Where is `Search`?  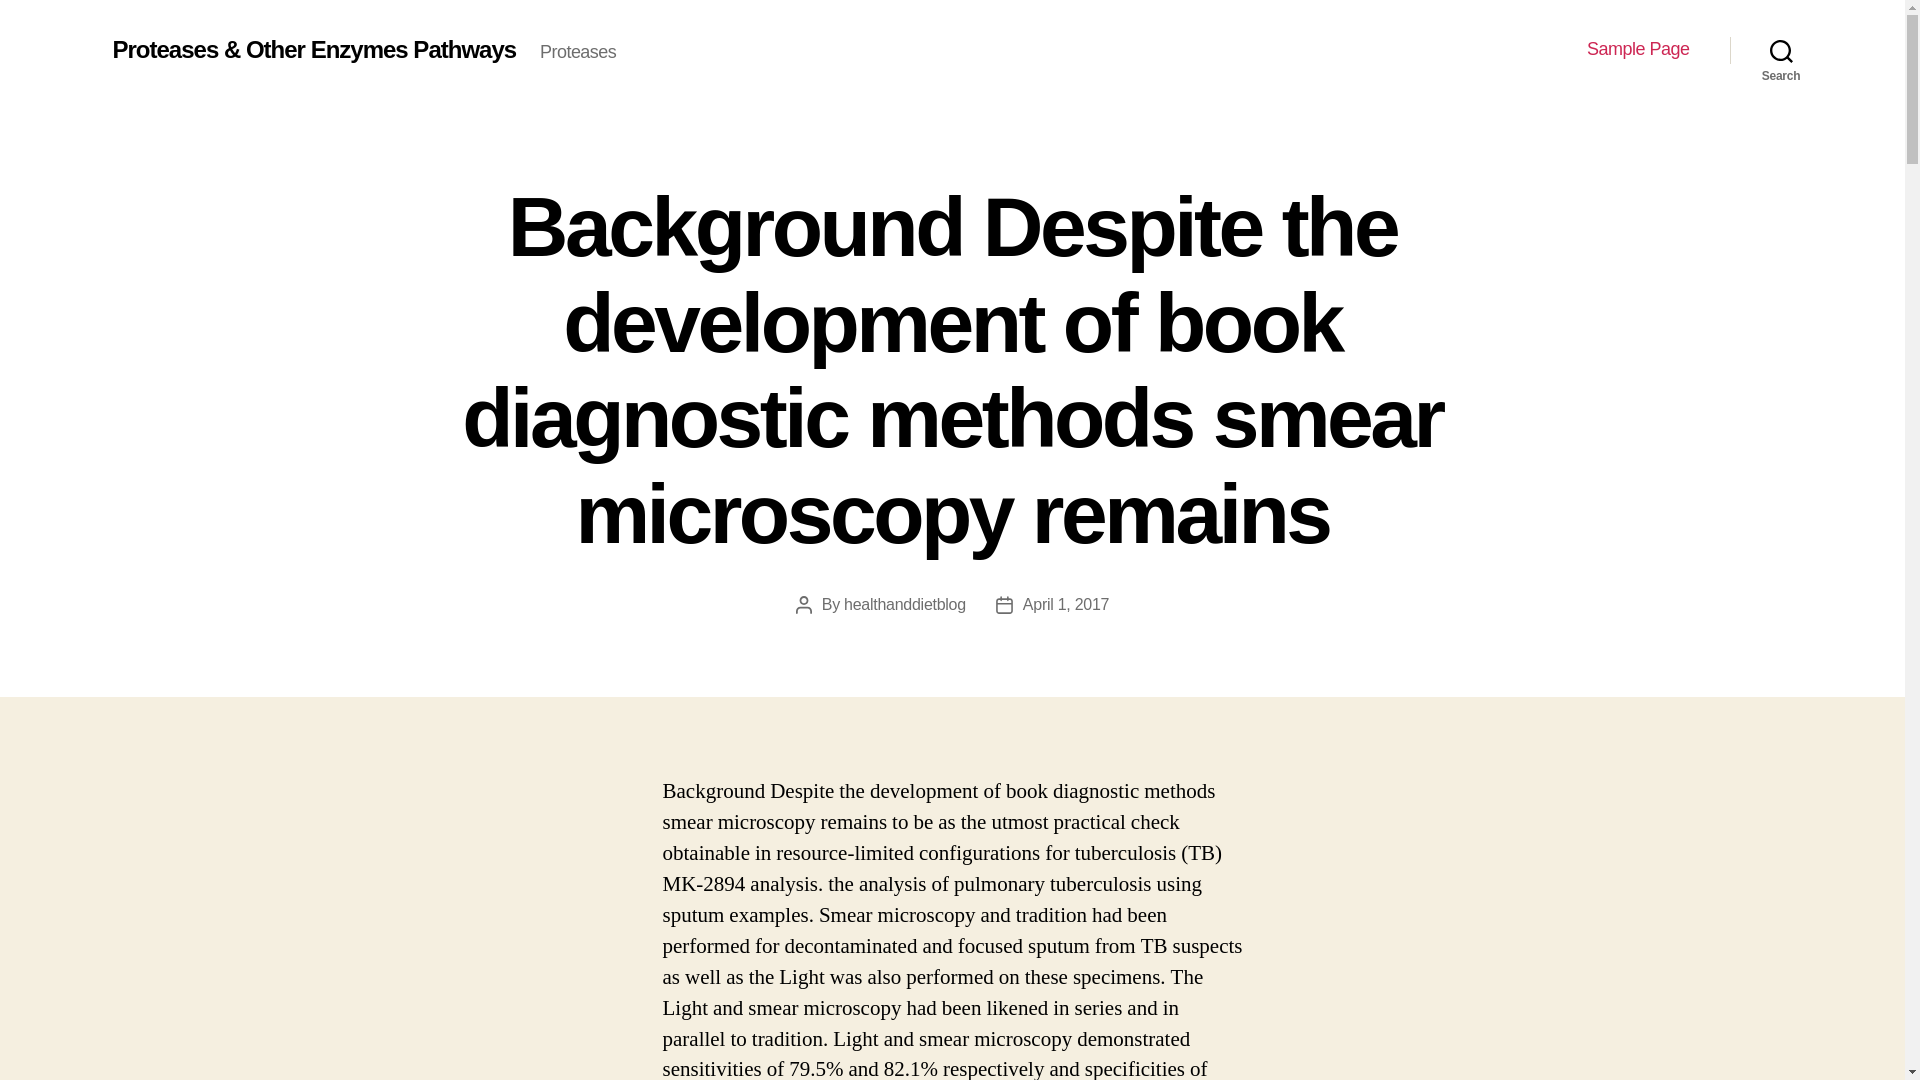 Search is located at coordinates (1781, 50).